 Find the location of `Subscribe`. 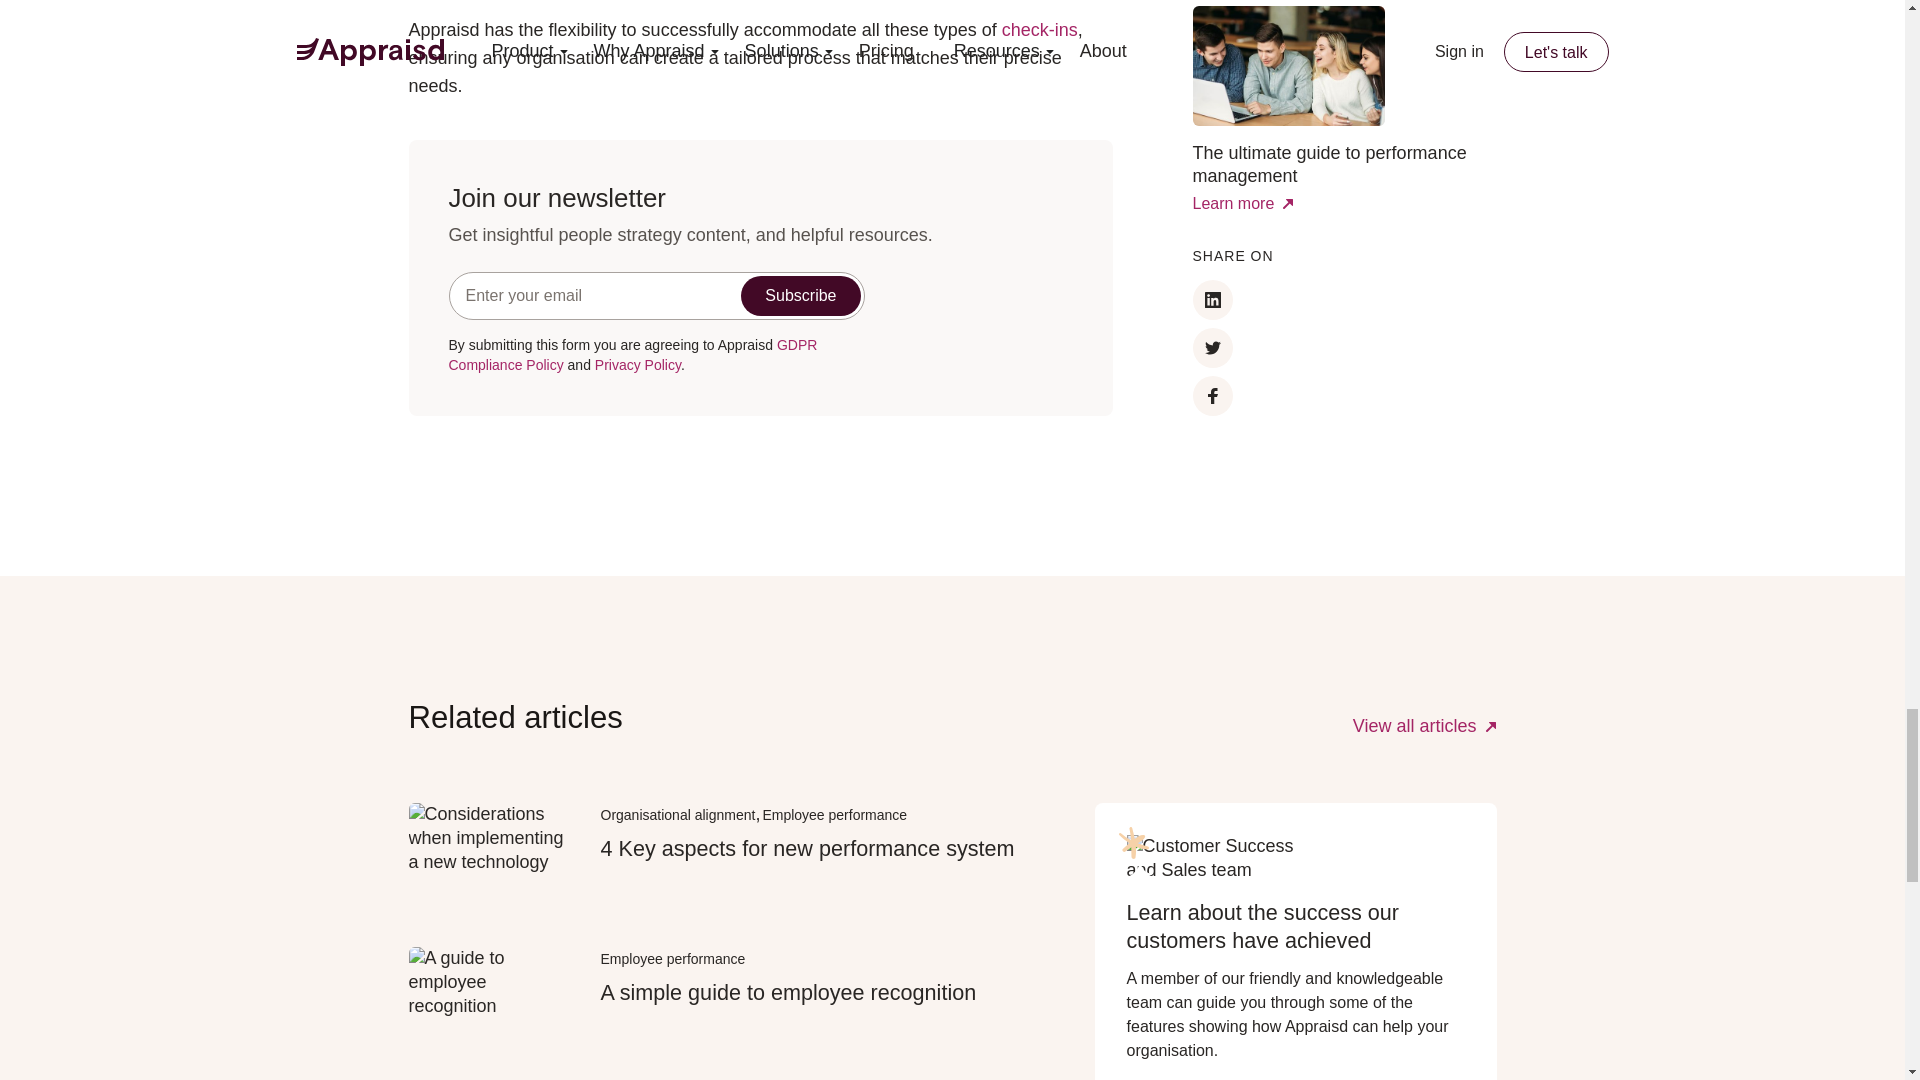

Subscribe is located at coordinates (800, 296).